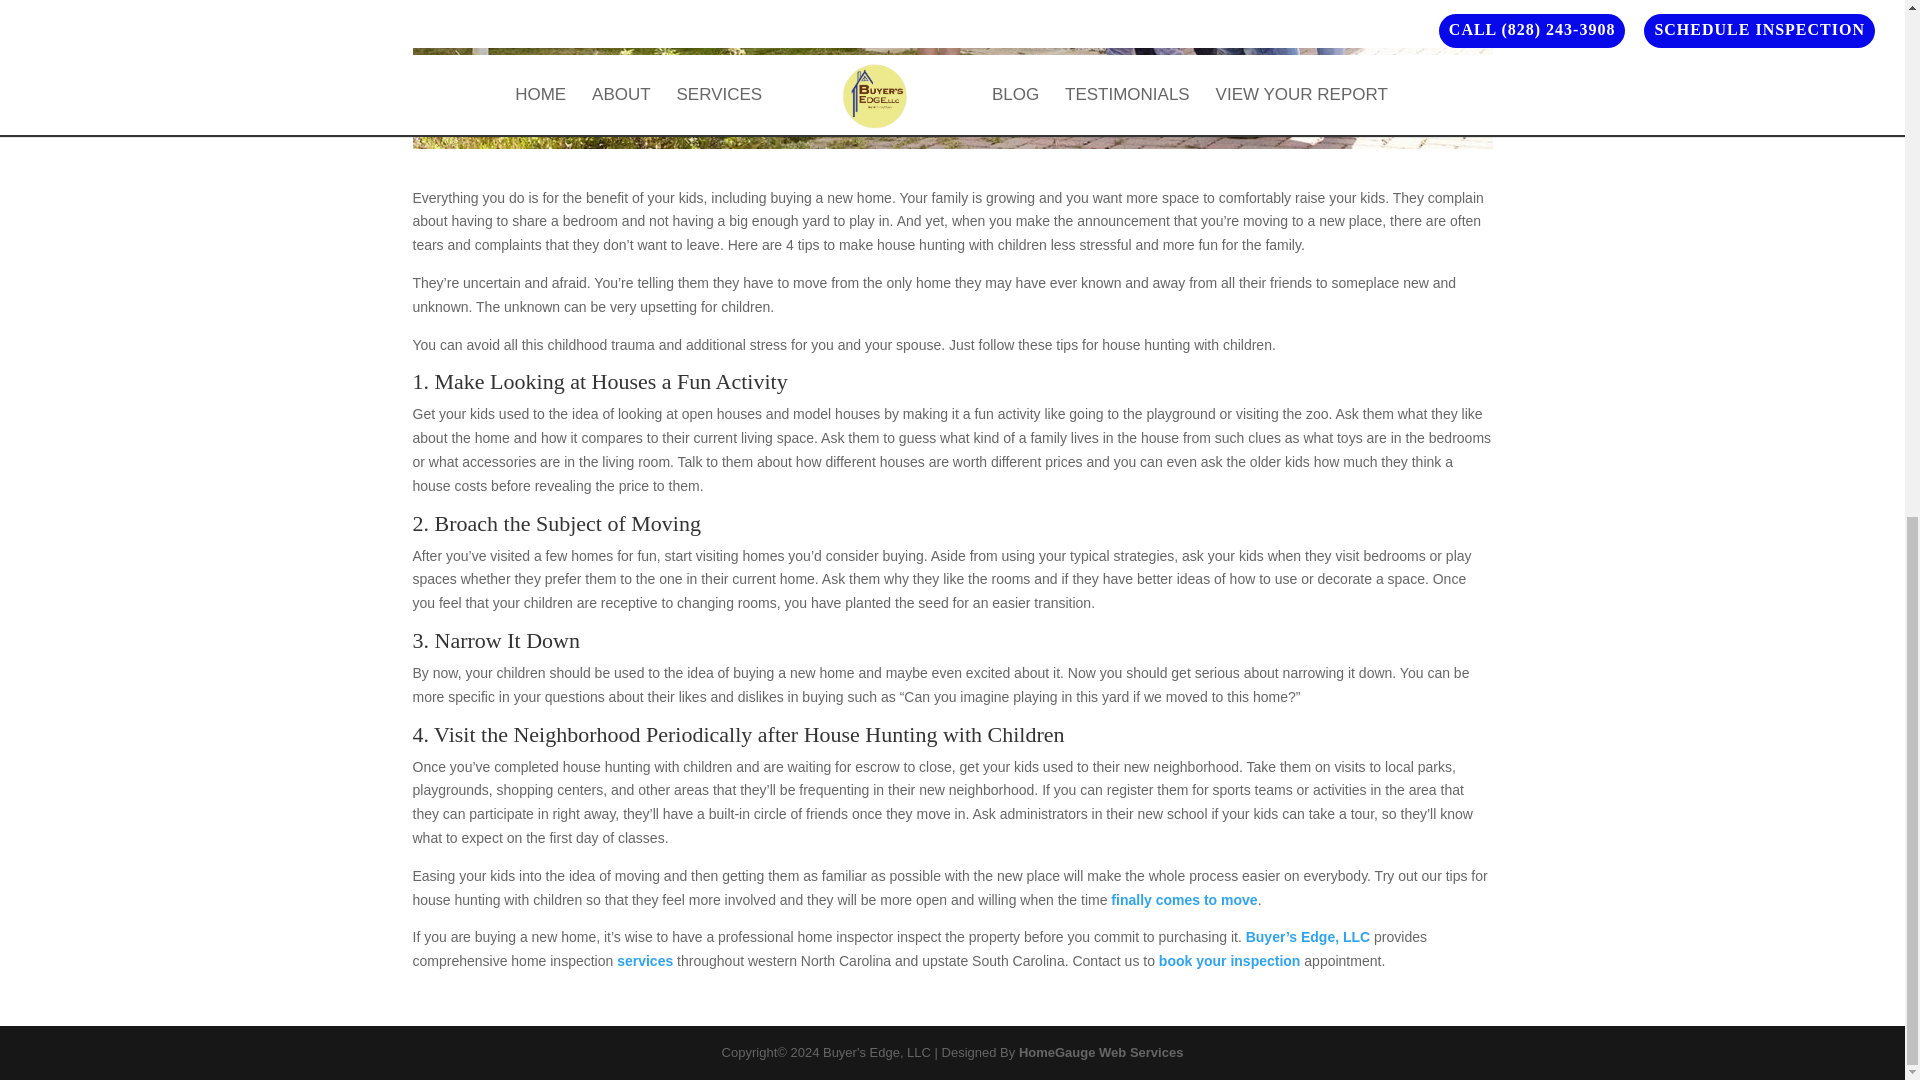 This screenshot has height=1080, width=1920. Describe the element at coordinates (644, 960) in the screenshot. I see `services` at that location.